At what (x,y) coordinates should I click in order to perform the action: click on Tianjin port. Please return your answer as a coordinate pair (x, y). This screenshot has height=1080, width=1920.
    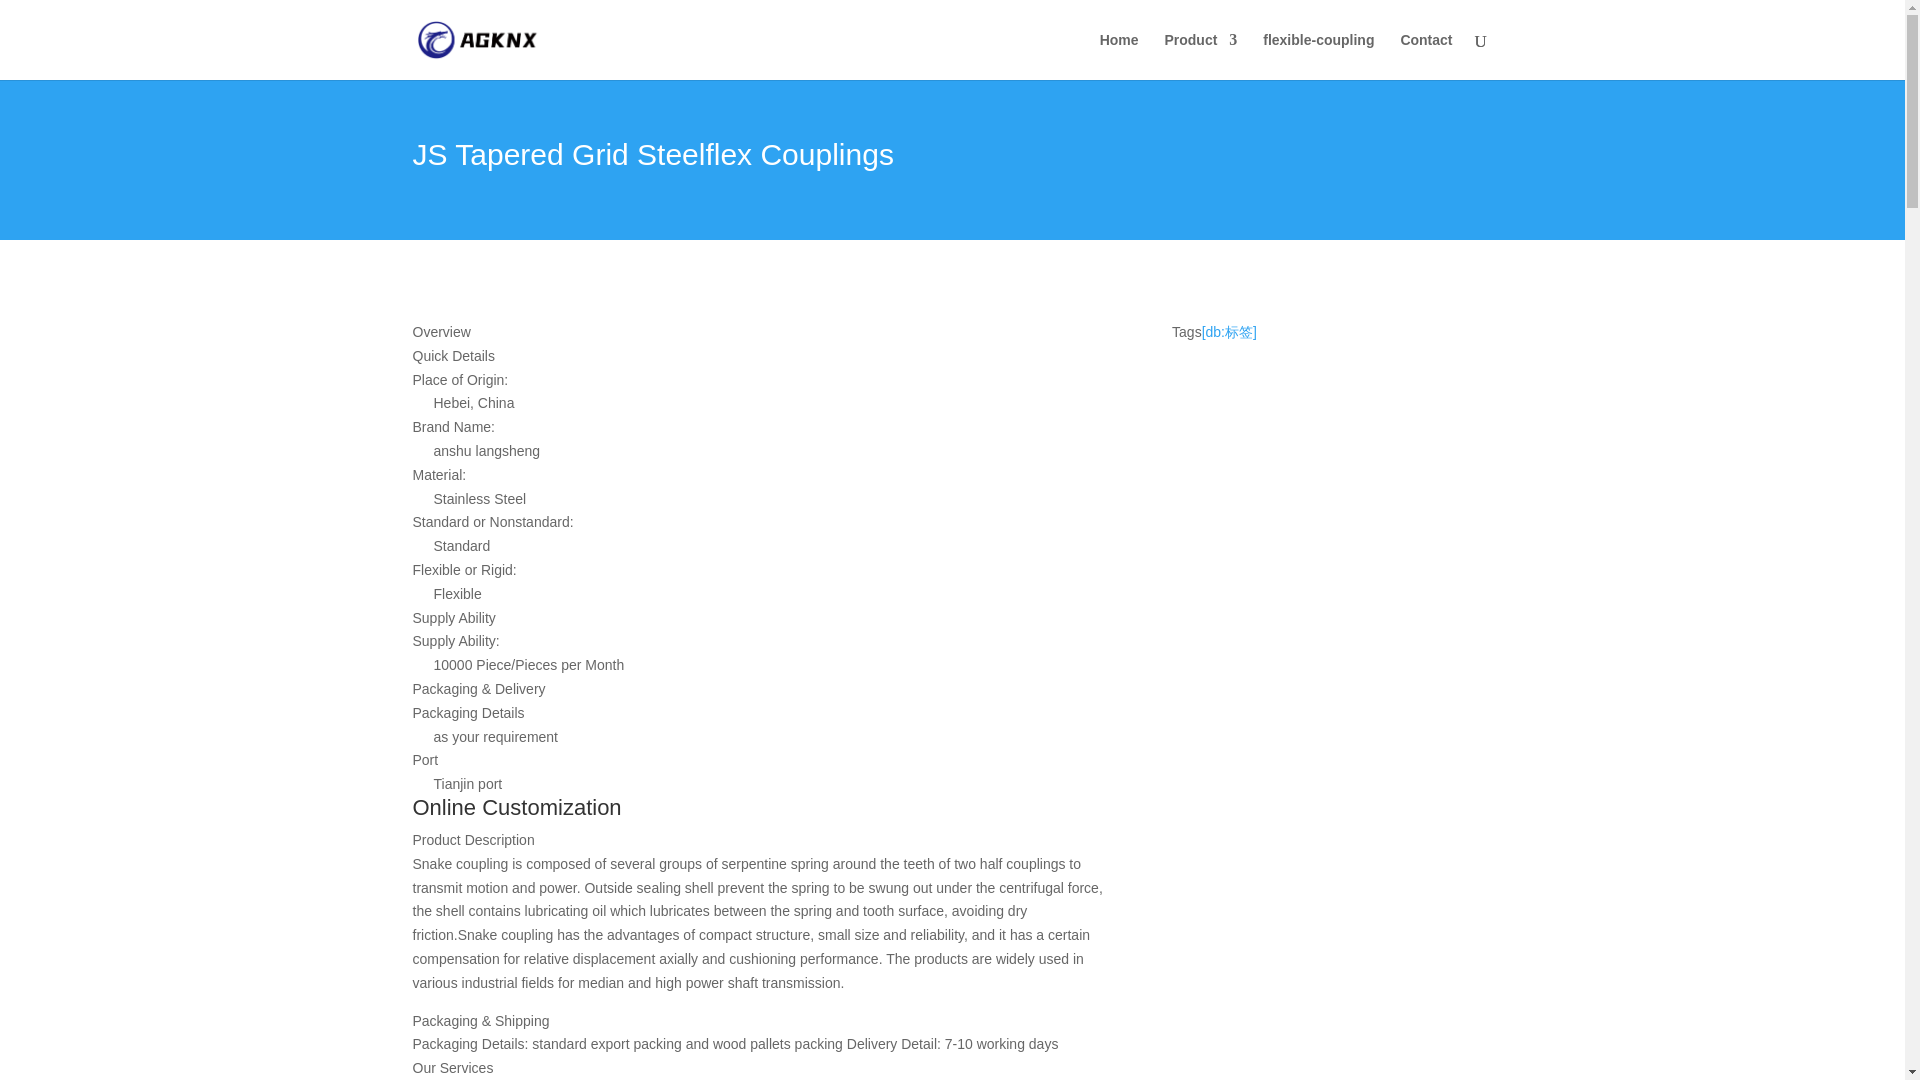
    Looking at the image, I should click on (773, 785).